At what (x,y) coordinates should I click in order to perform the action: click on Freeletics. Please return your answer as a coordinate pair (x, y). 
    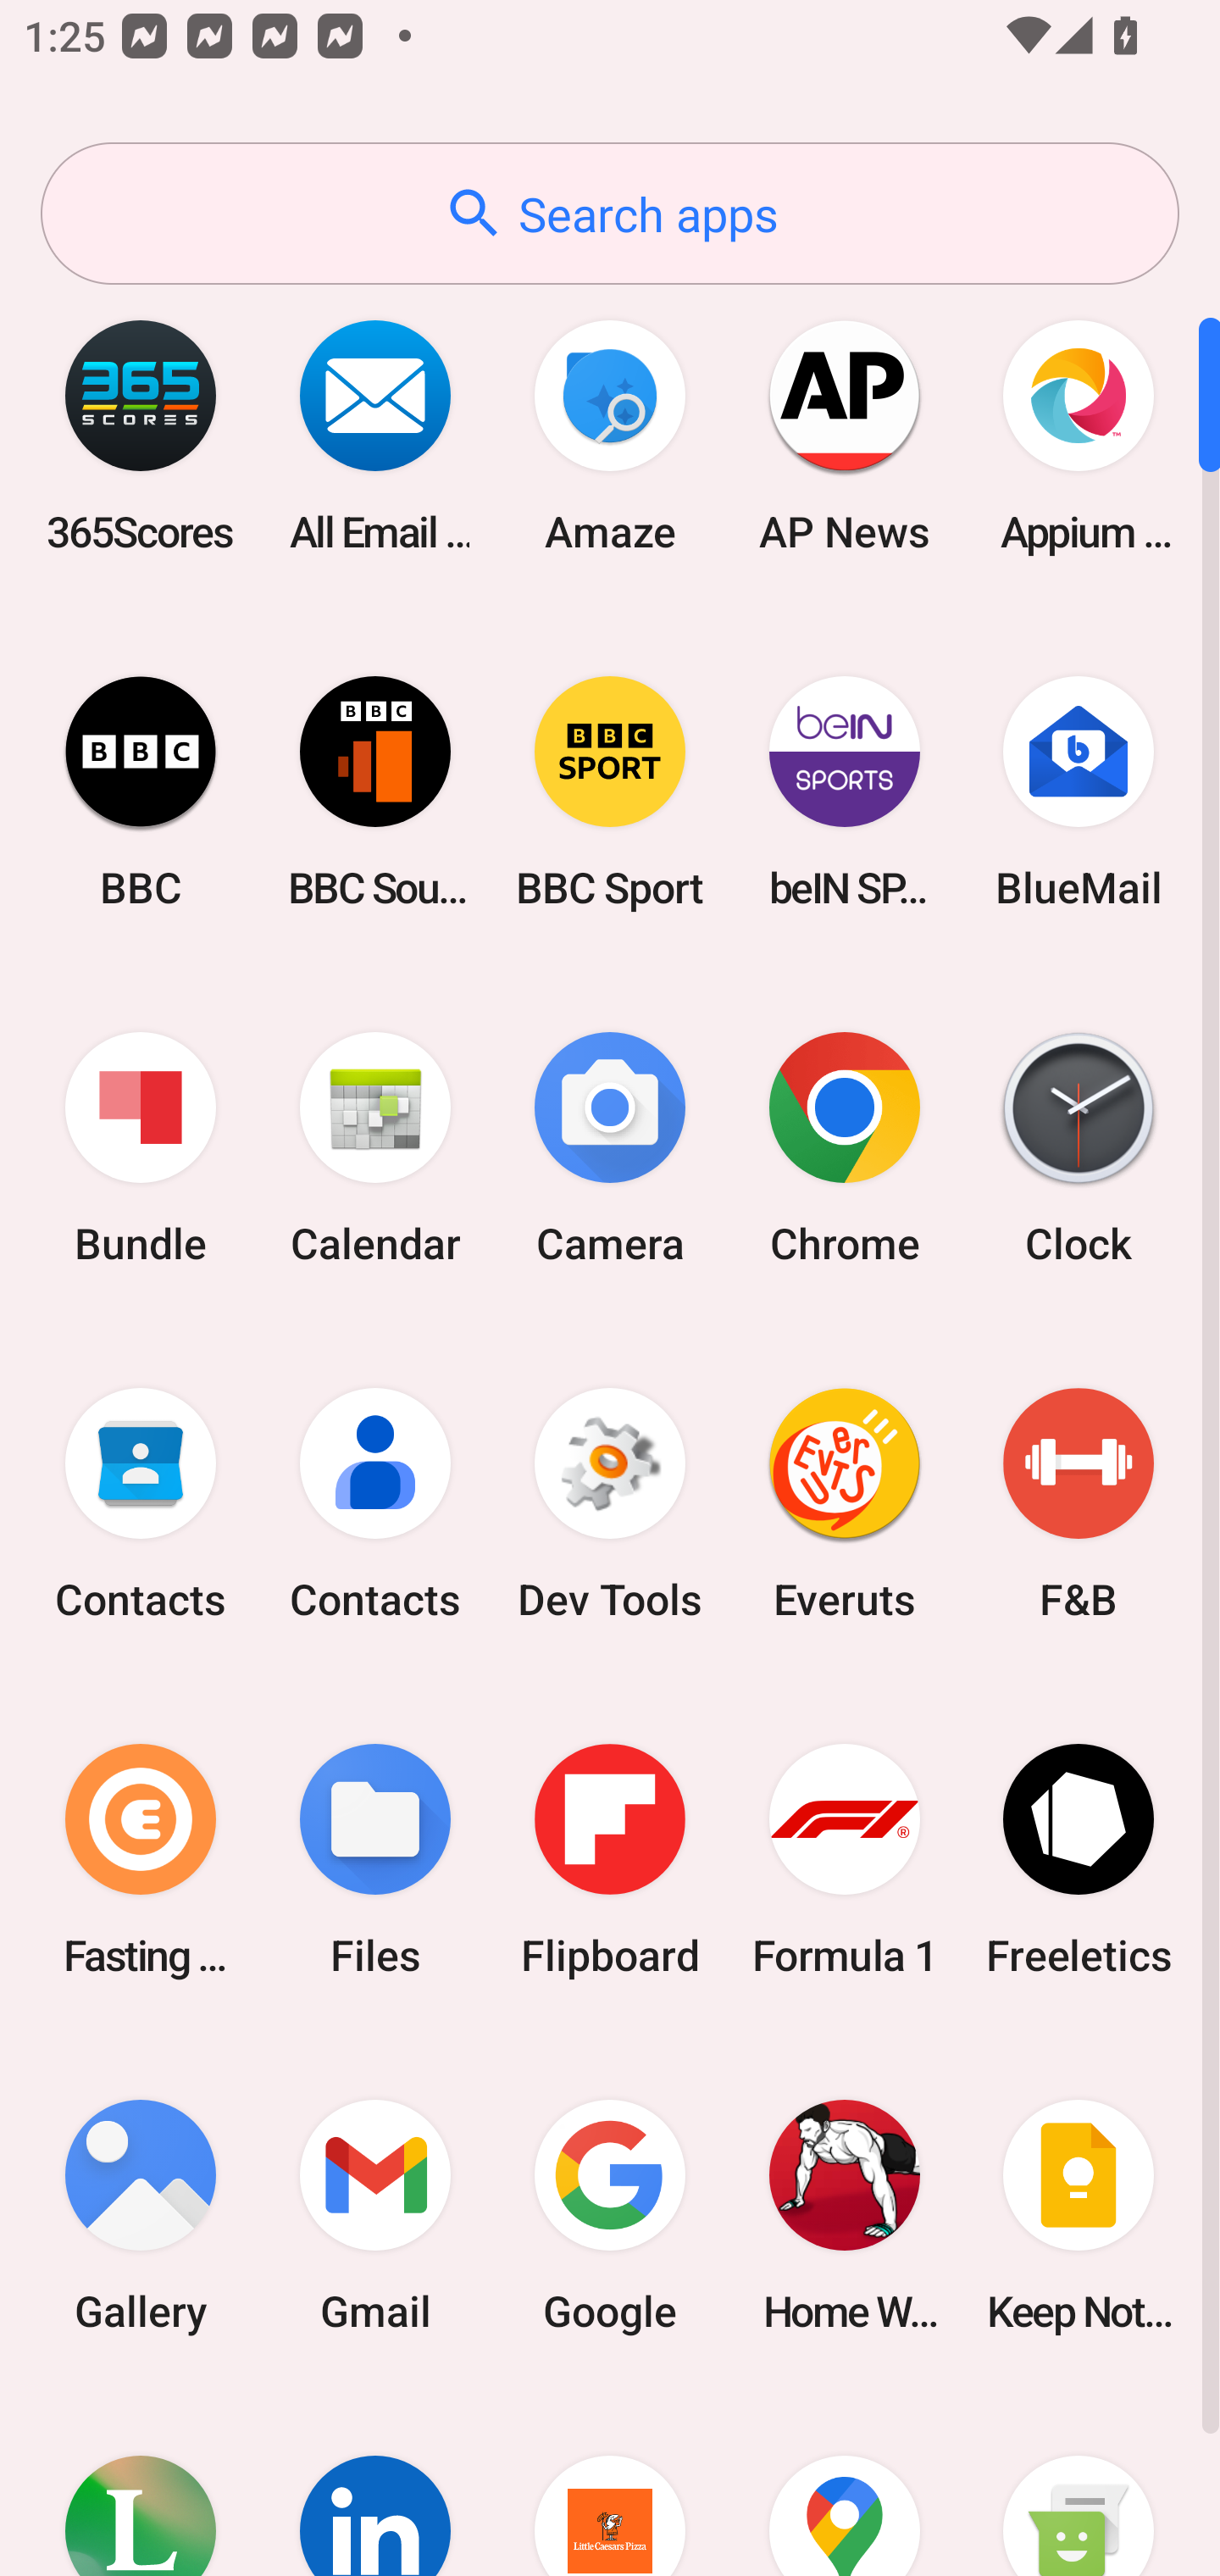
    Looking at the image, I should click on (1079, 1859).